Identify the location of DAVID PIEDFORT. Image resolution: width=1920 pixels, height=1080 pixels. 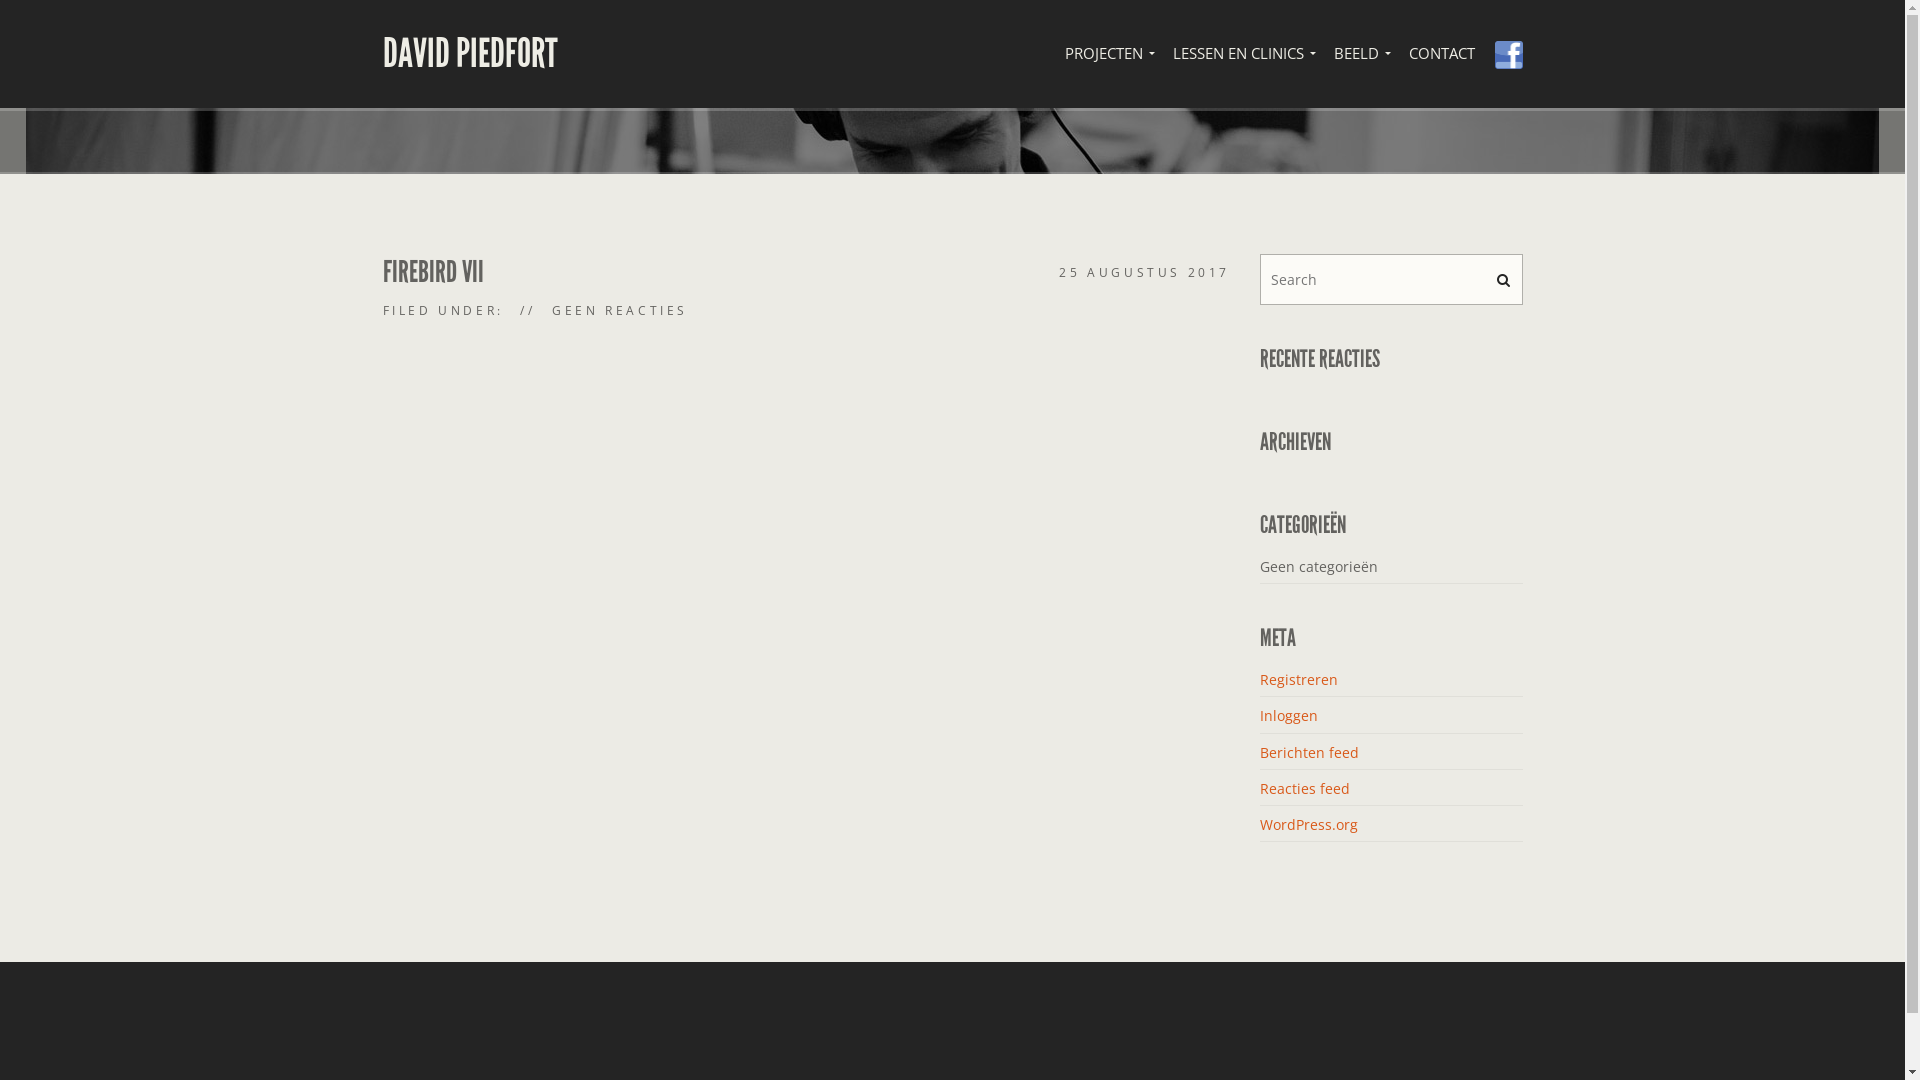
(470, 54).